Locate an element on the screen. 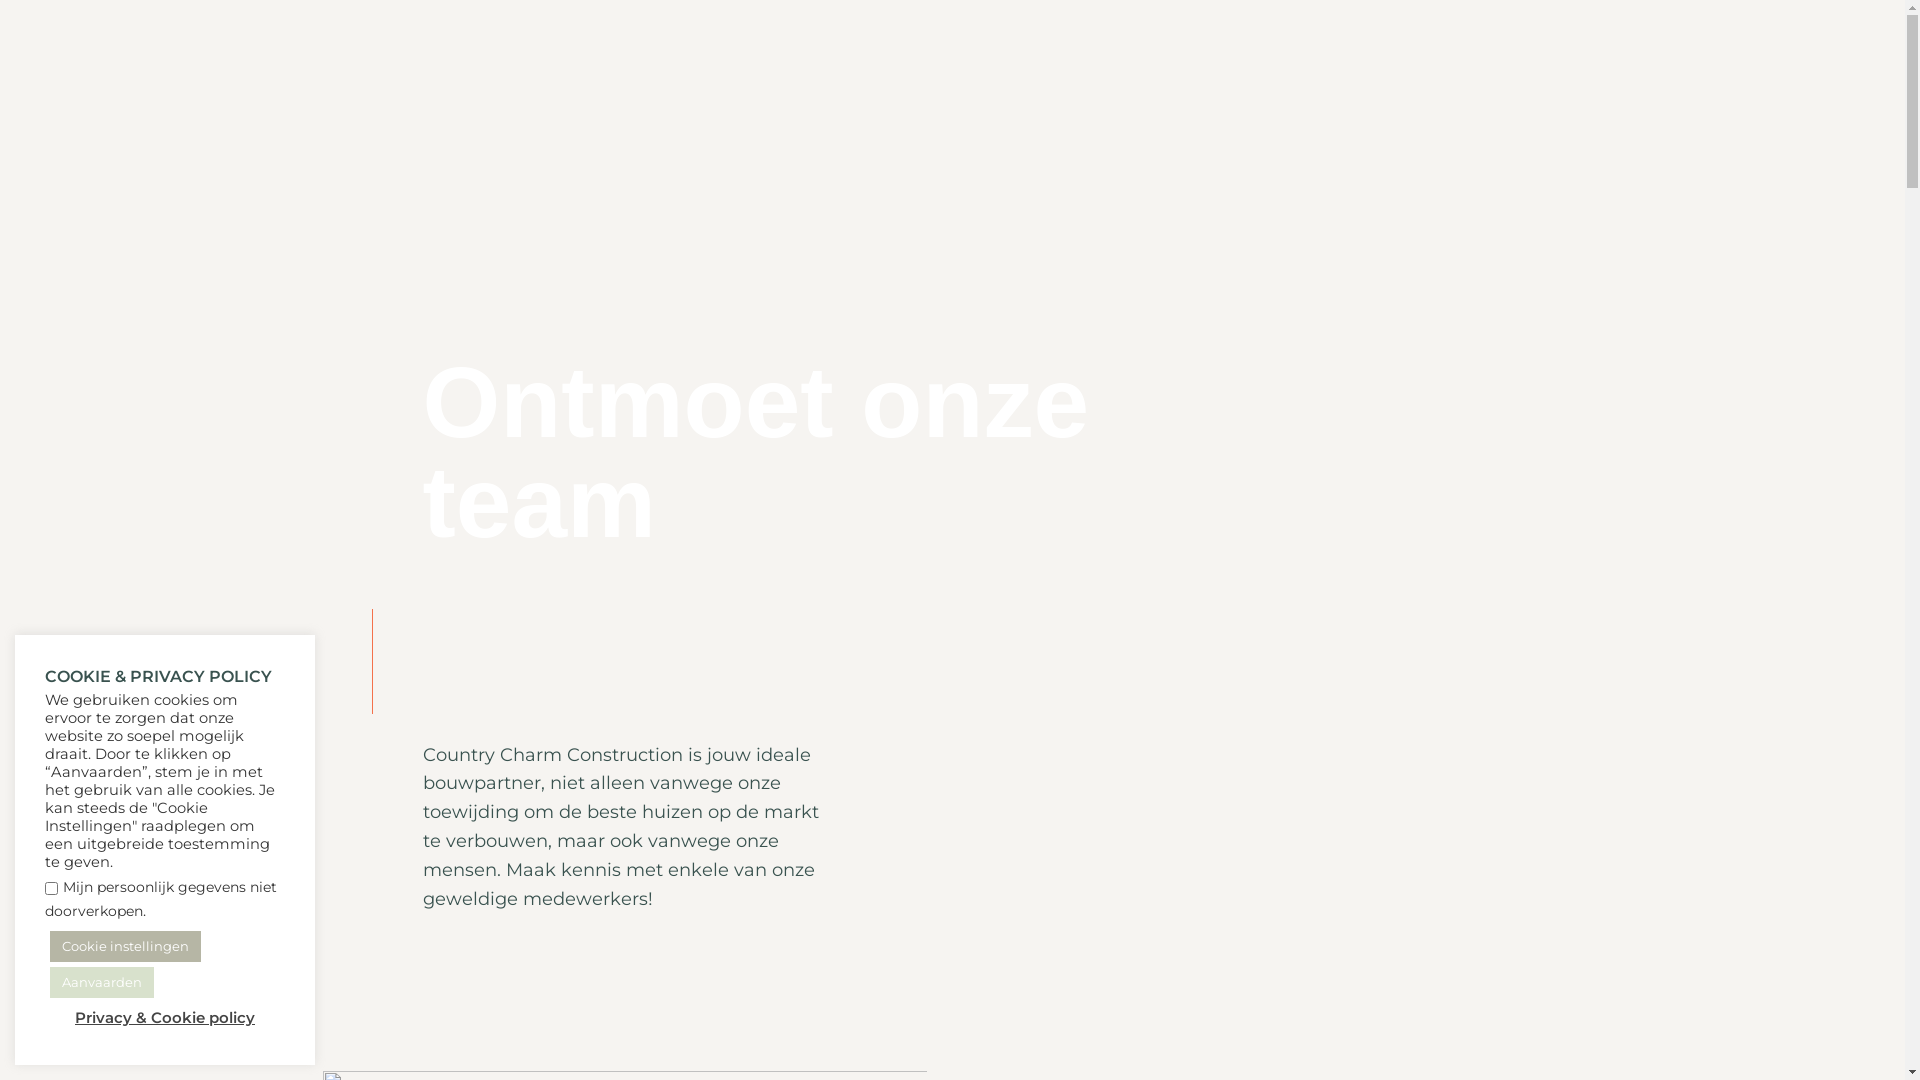  Cookie instellingen is located at coordinates (126, 946).